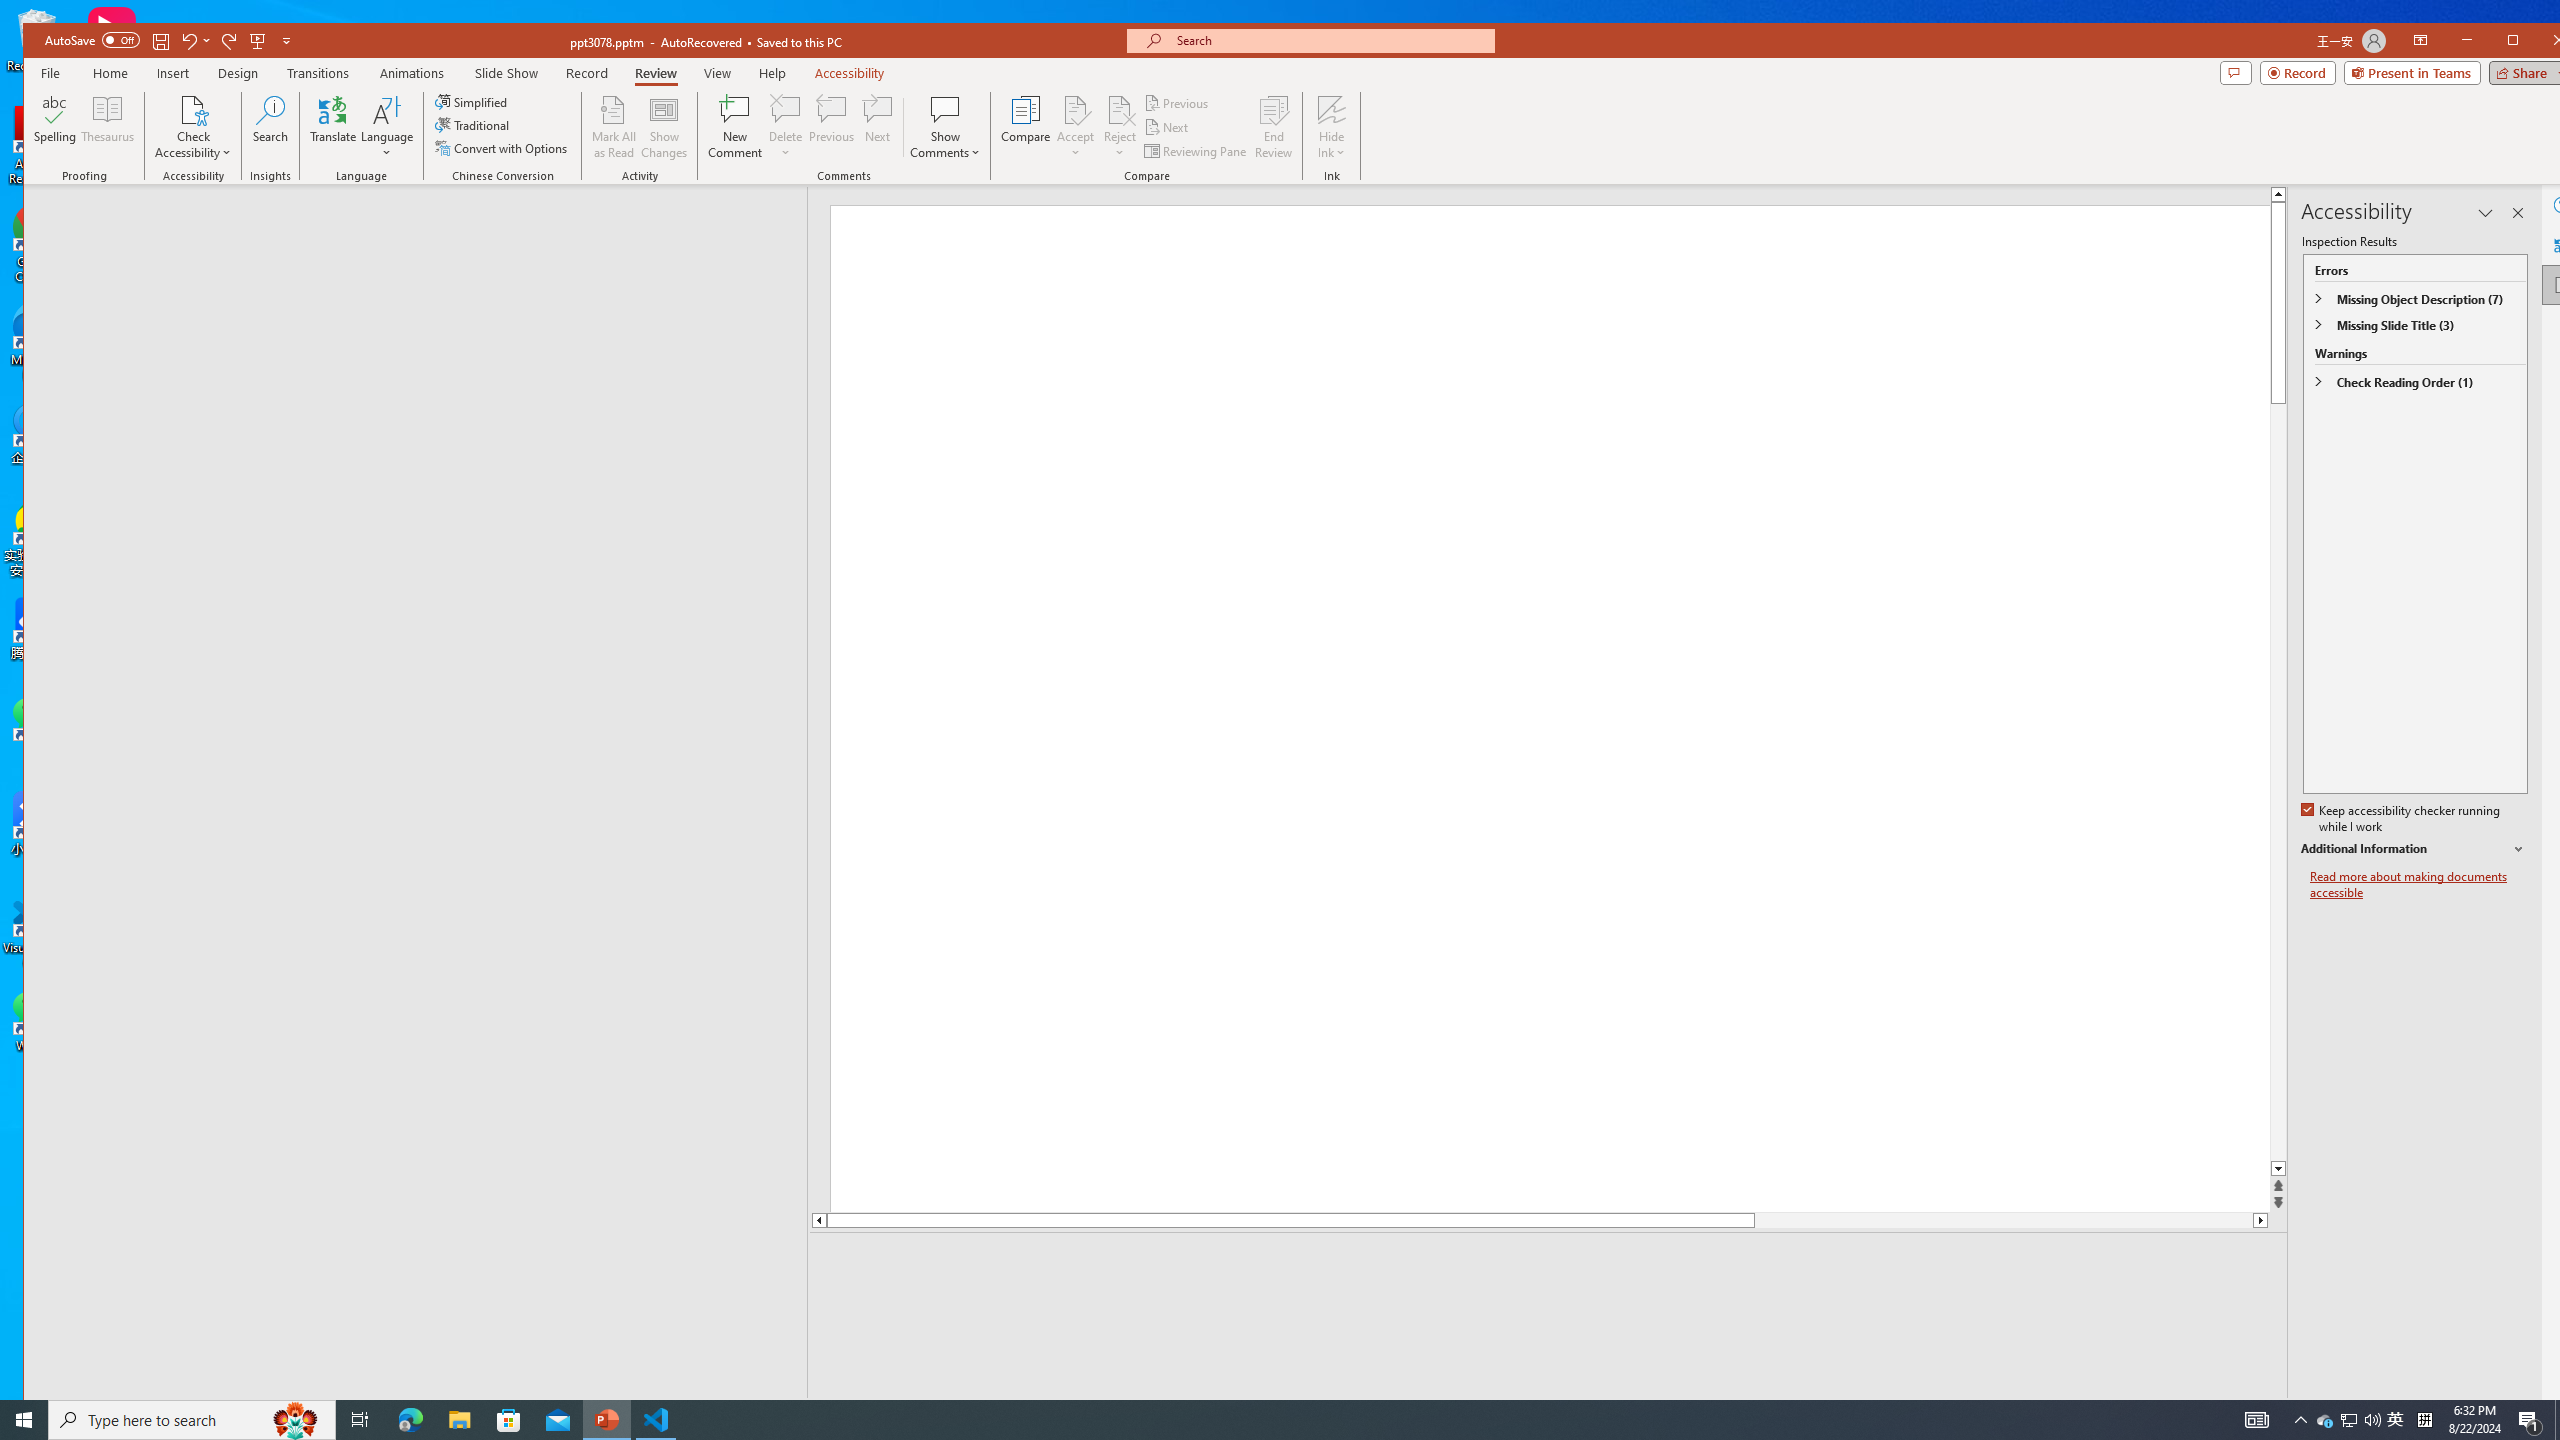 This screenshot has height=1440, width=2560. What do you see at coordinates (386, 127) in the screenshot?
I see `Language` at bounding box center [386, 127].